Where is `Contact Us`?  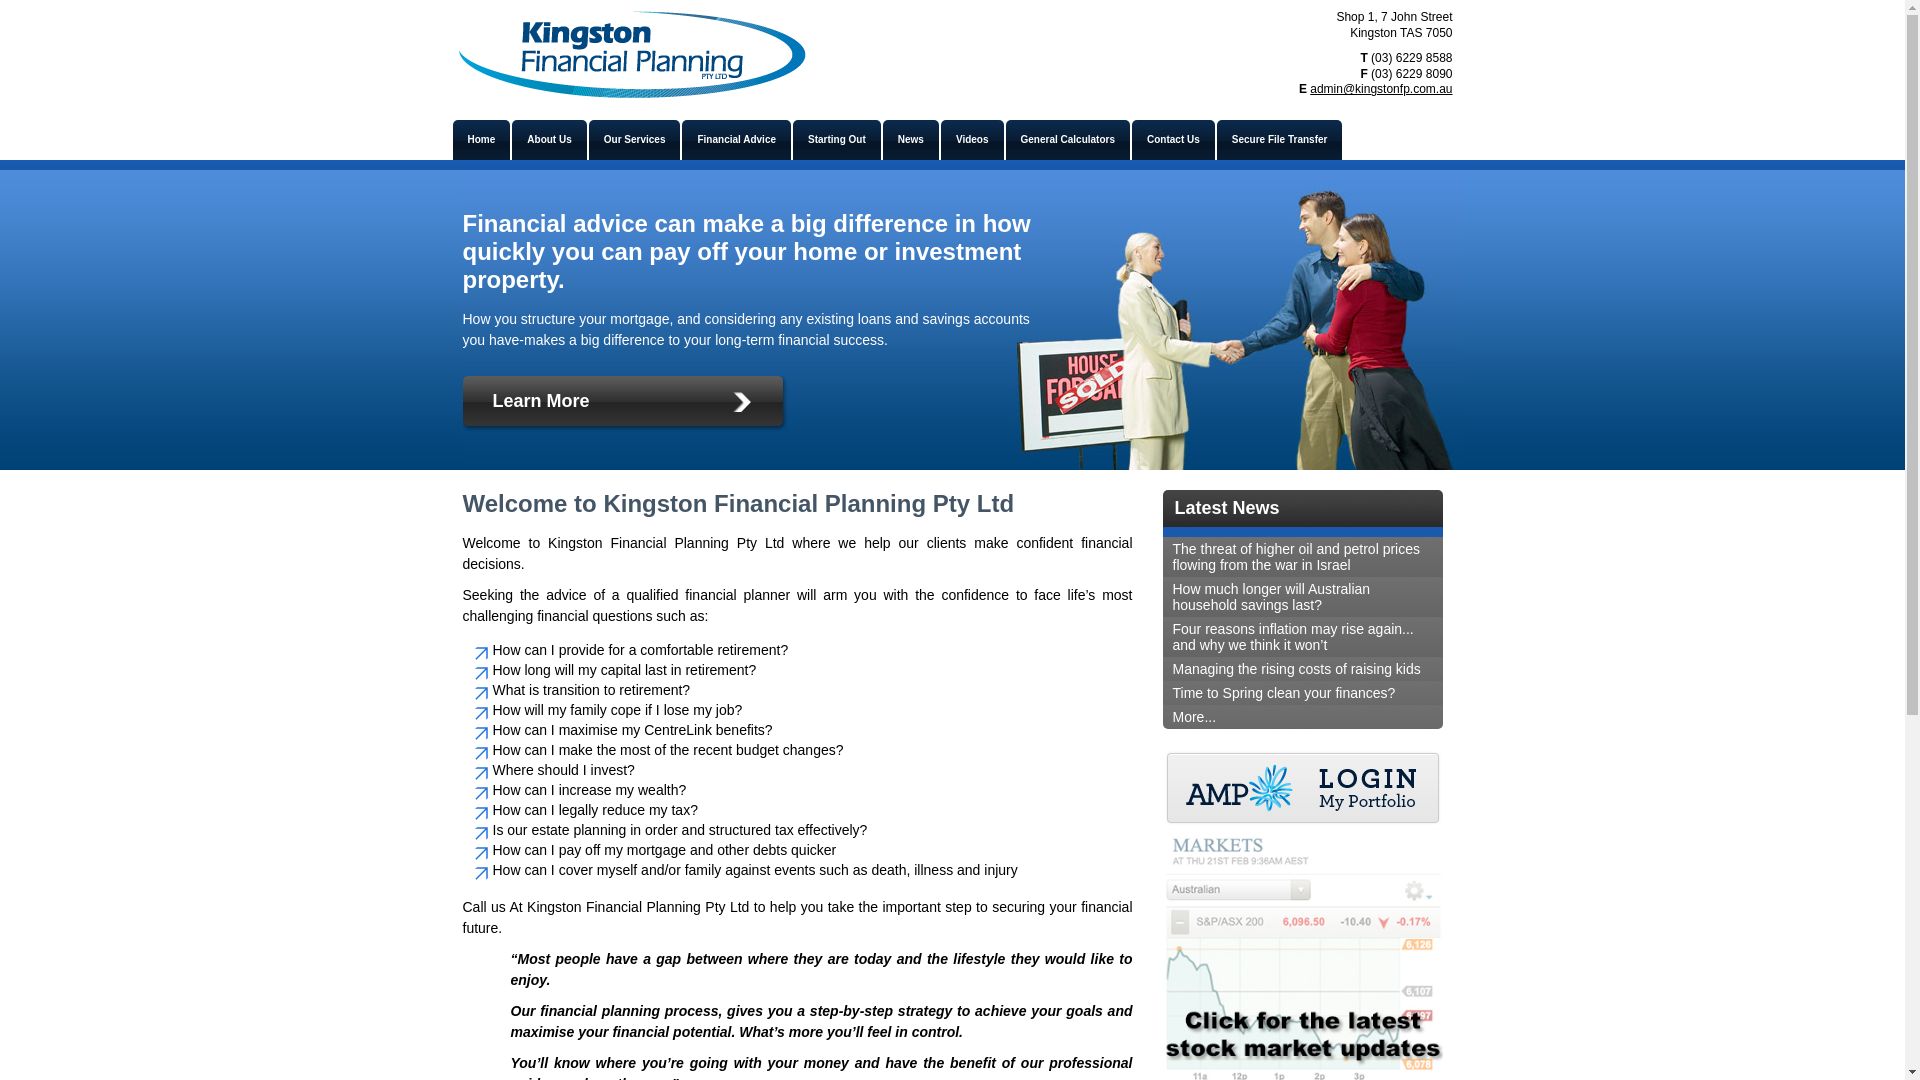 Contact Us is located at coordinates (1174, 140).